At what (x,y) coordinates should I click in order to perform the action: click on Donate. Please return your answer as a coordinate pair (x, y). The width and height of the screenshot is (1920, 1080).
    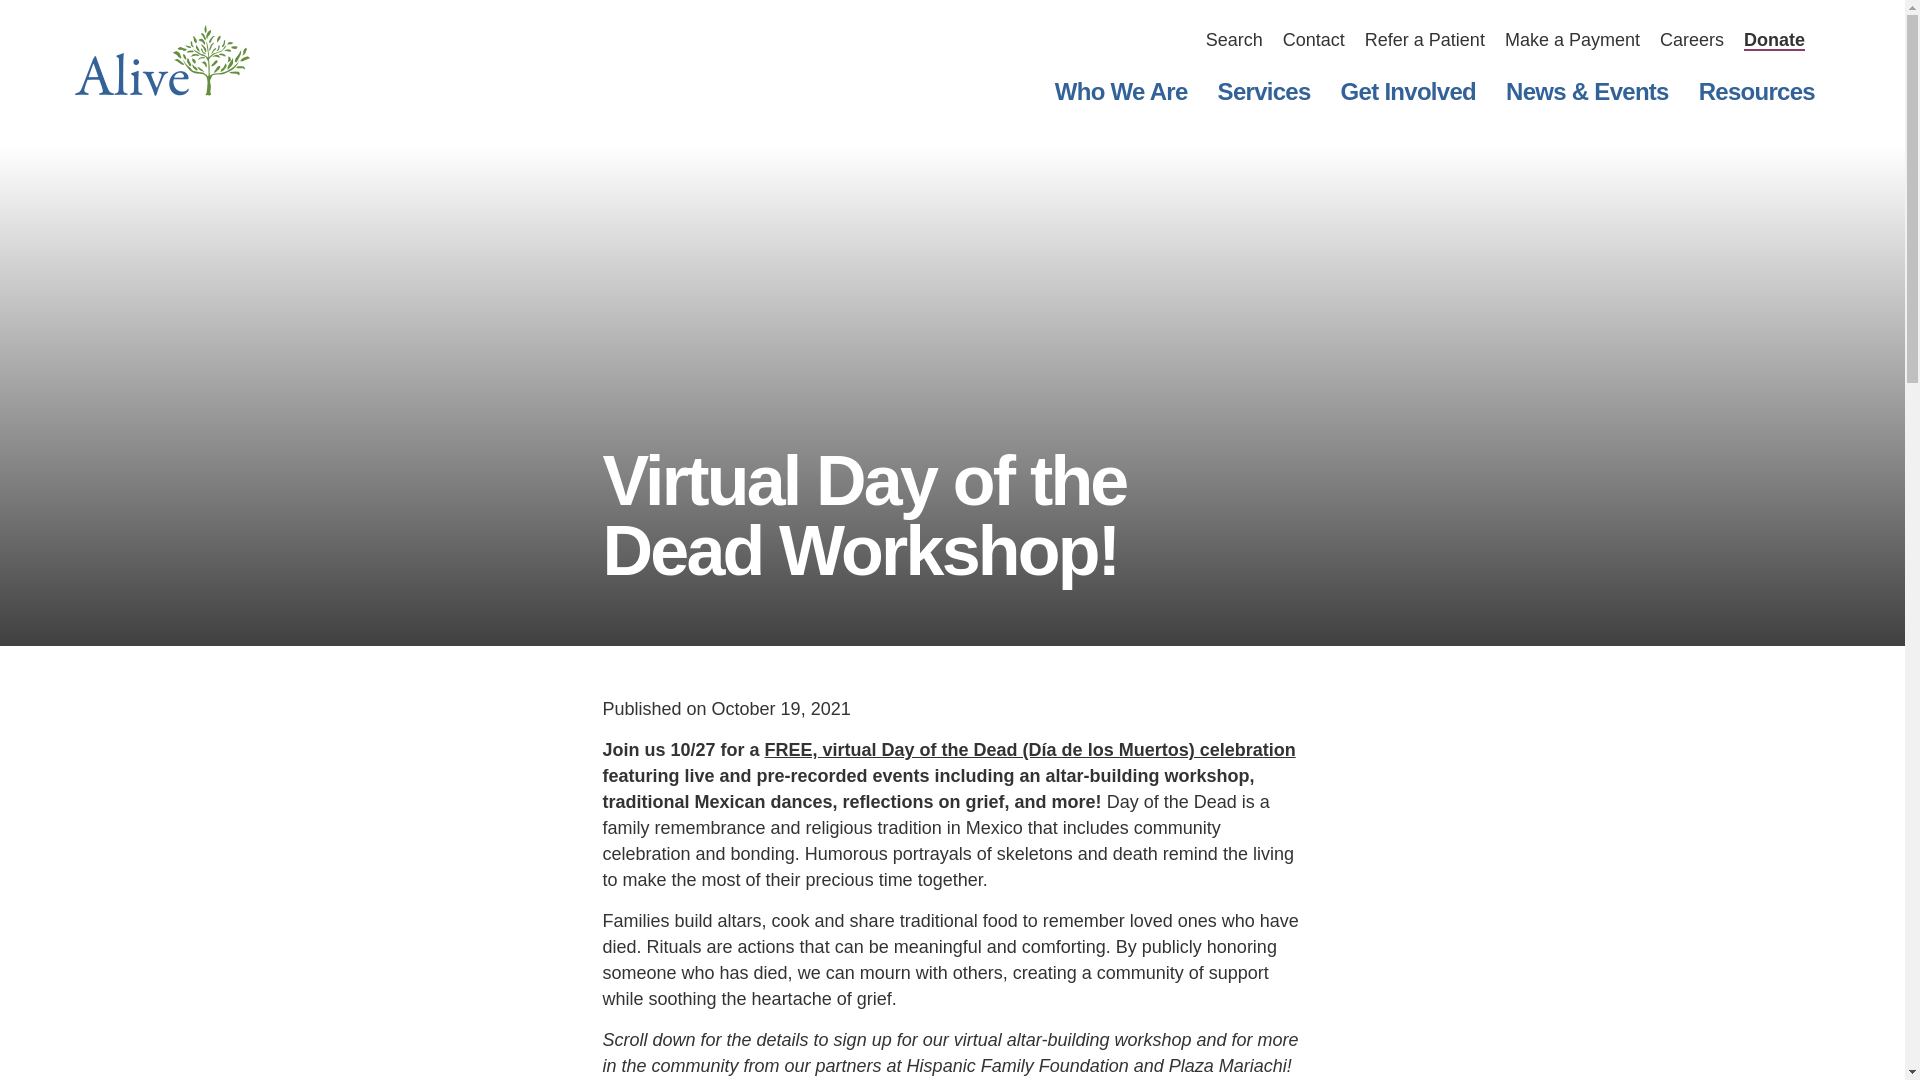
    Looking at the image, I should click on (1774, 40).